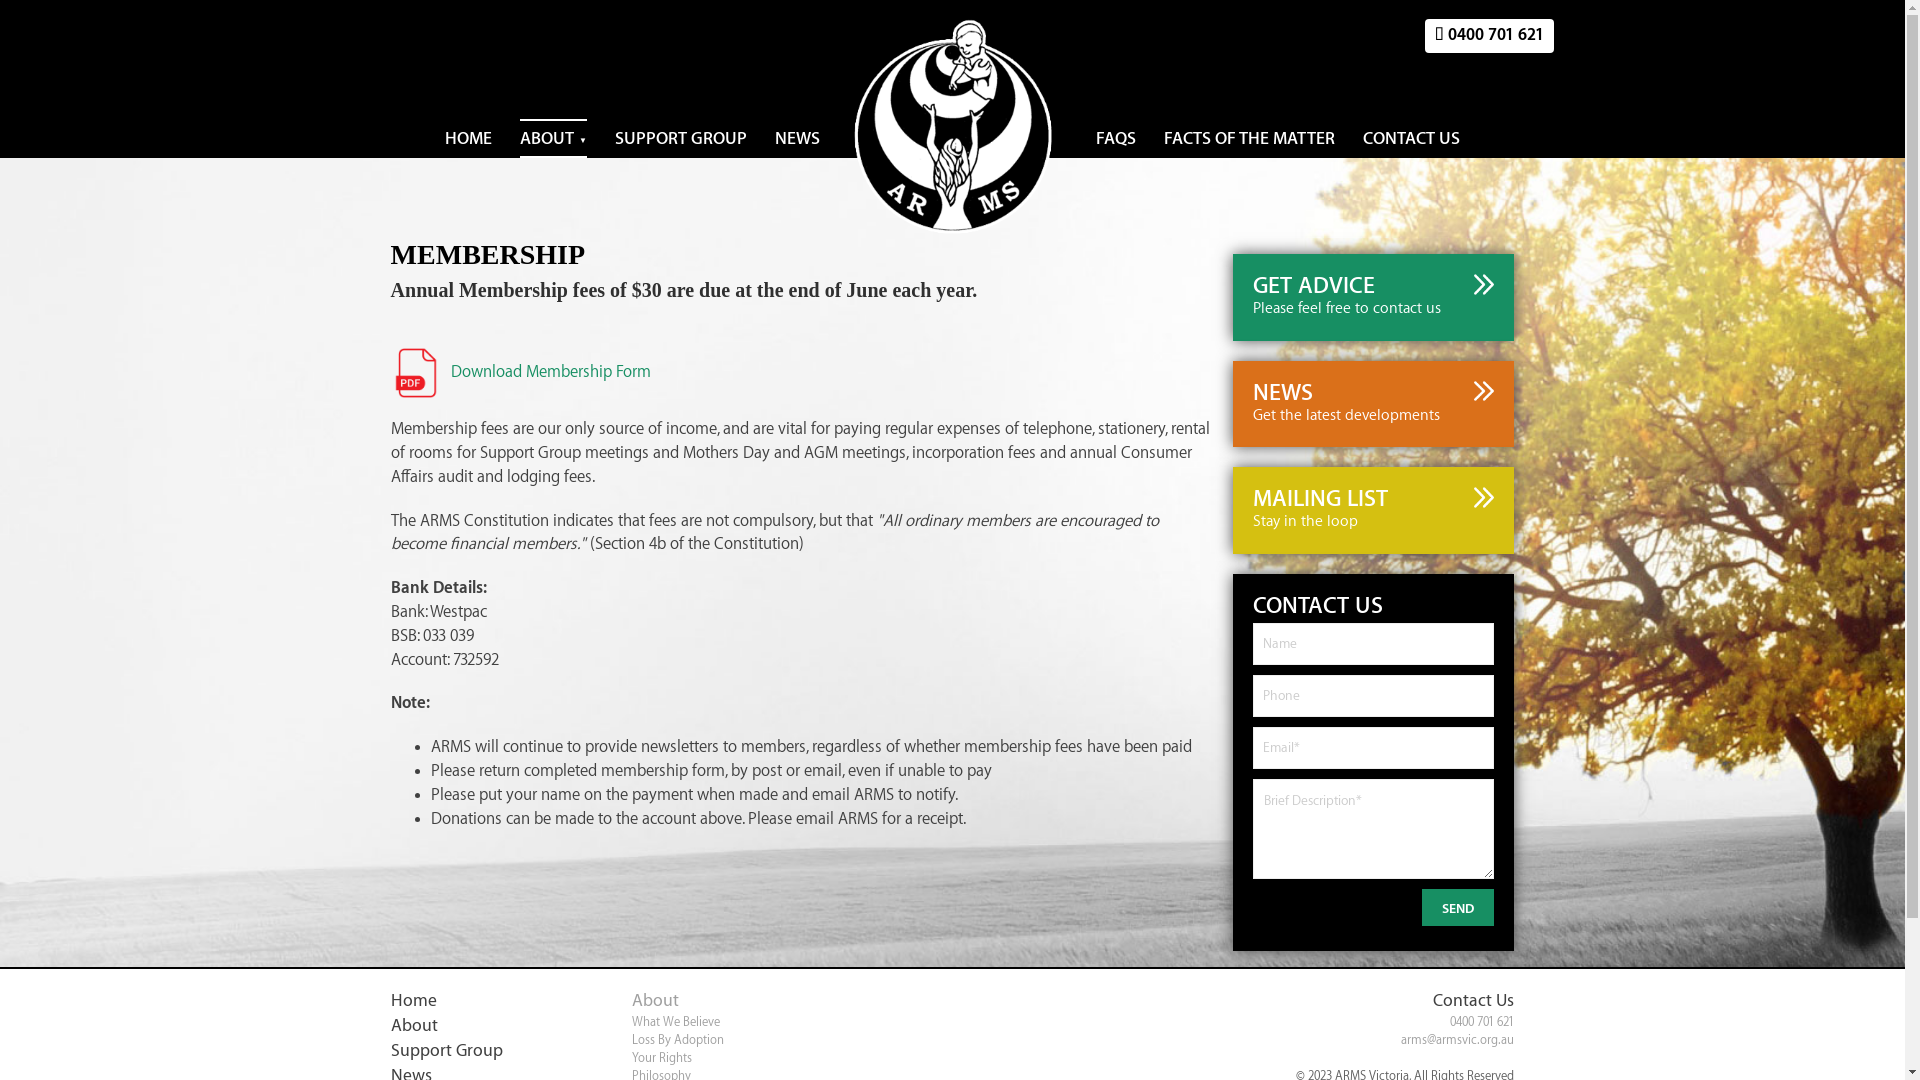 Image resolution: width=1920 pixels, height=1080 pixels. What do you see at coordinates (676, 1022) in the screenshot?
I see `What We Believe` at bounding box center [676, 1022].